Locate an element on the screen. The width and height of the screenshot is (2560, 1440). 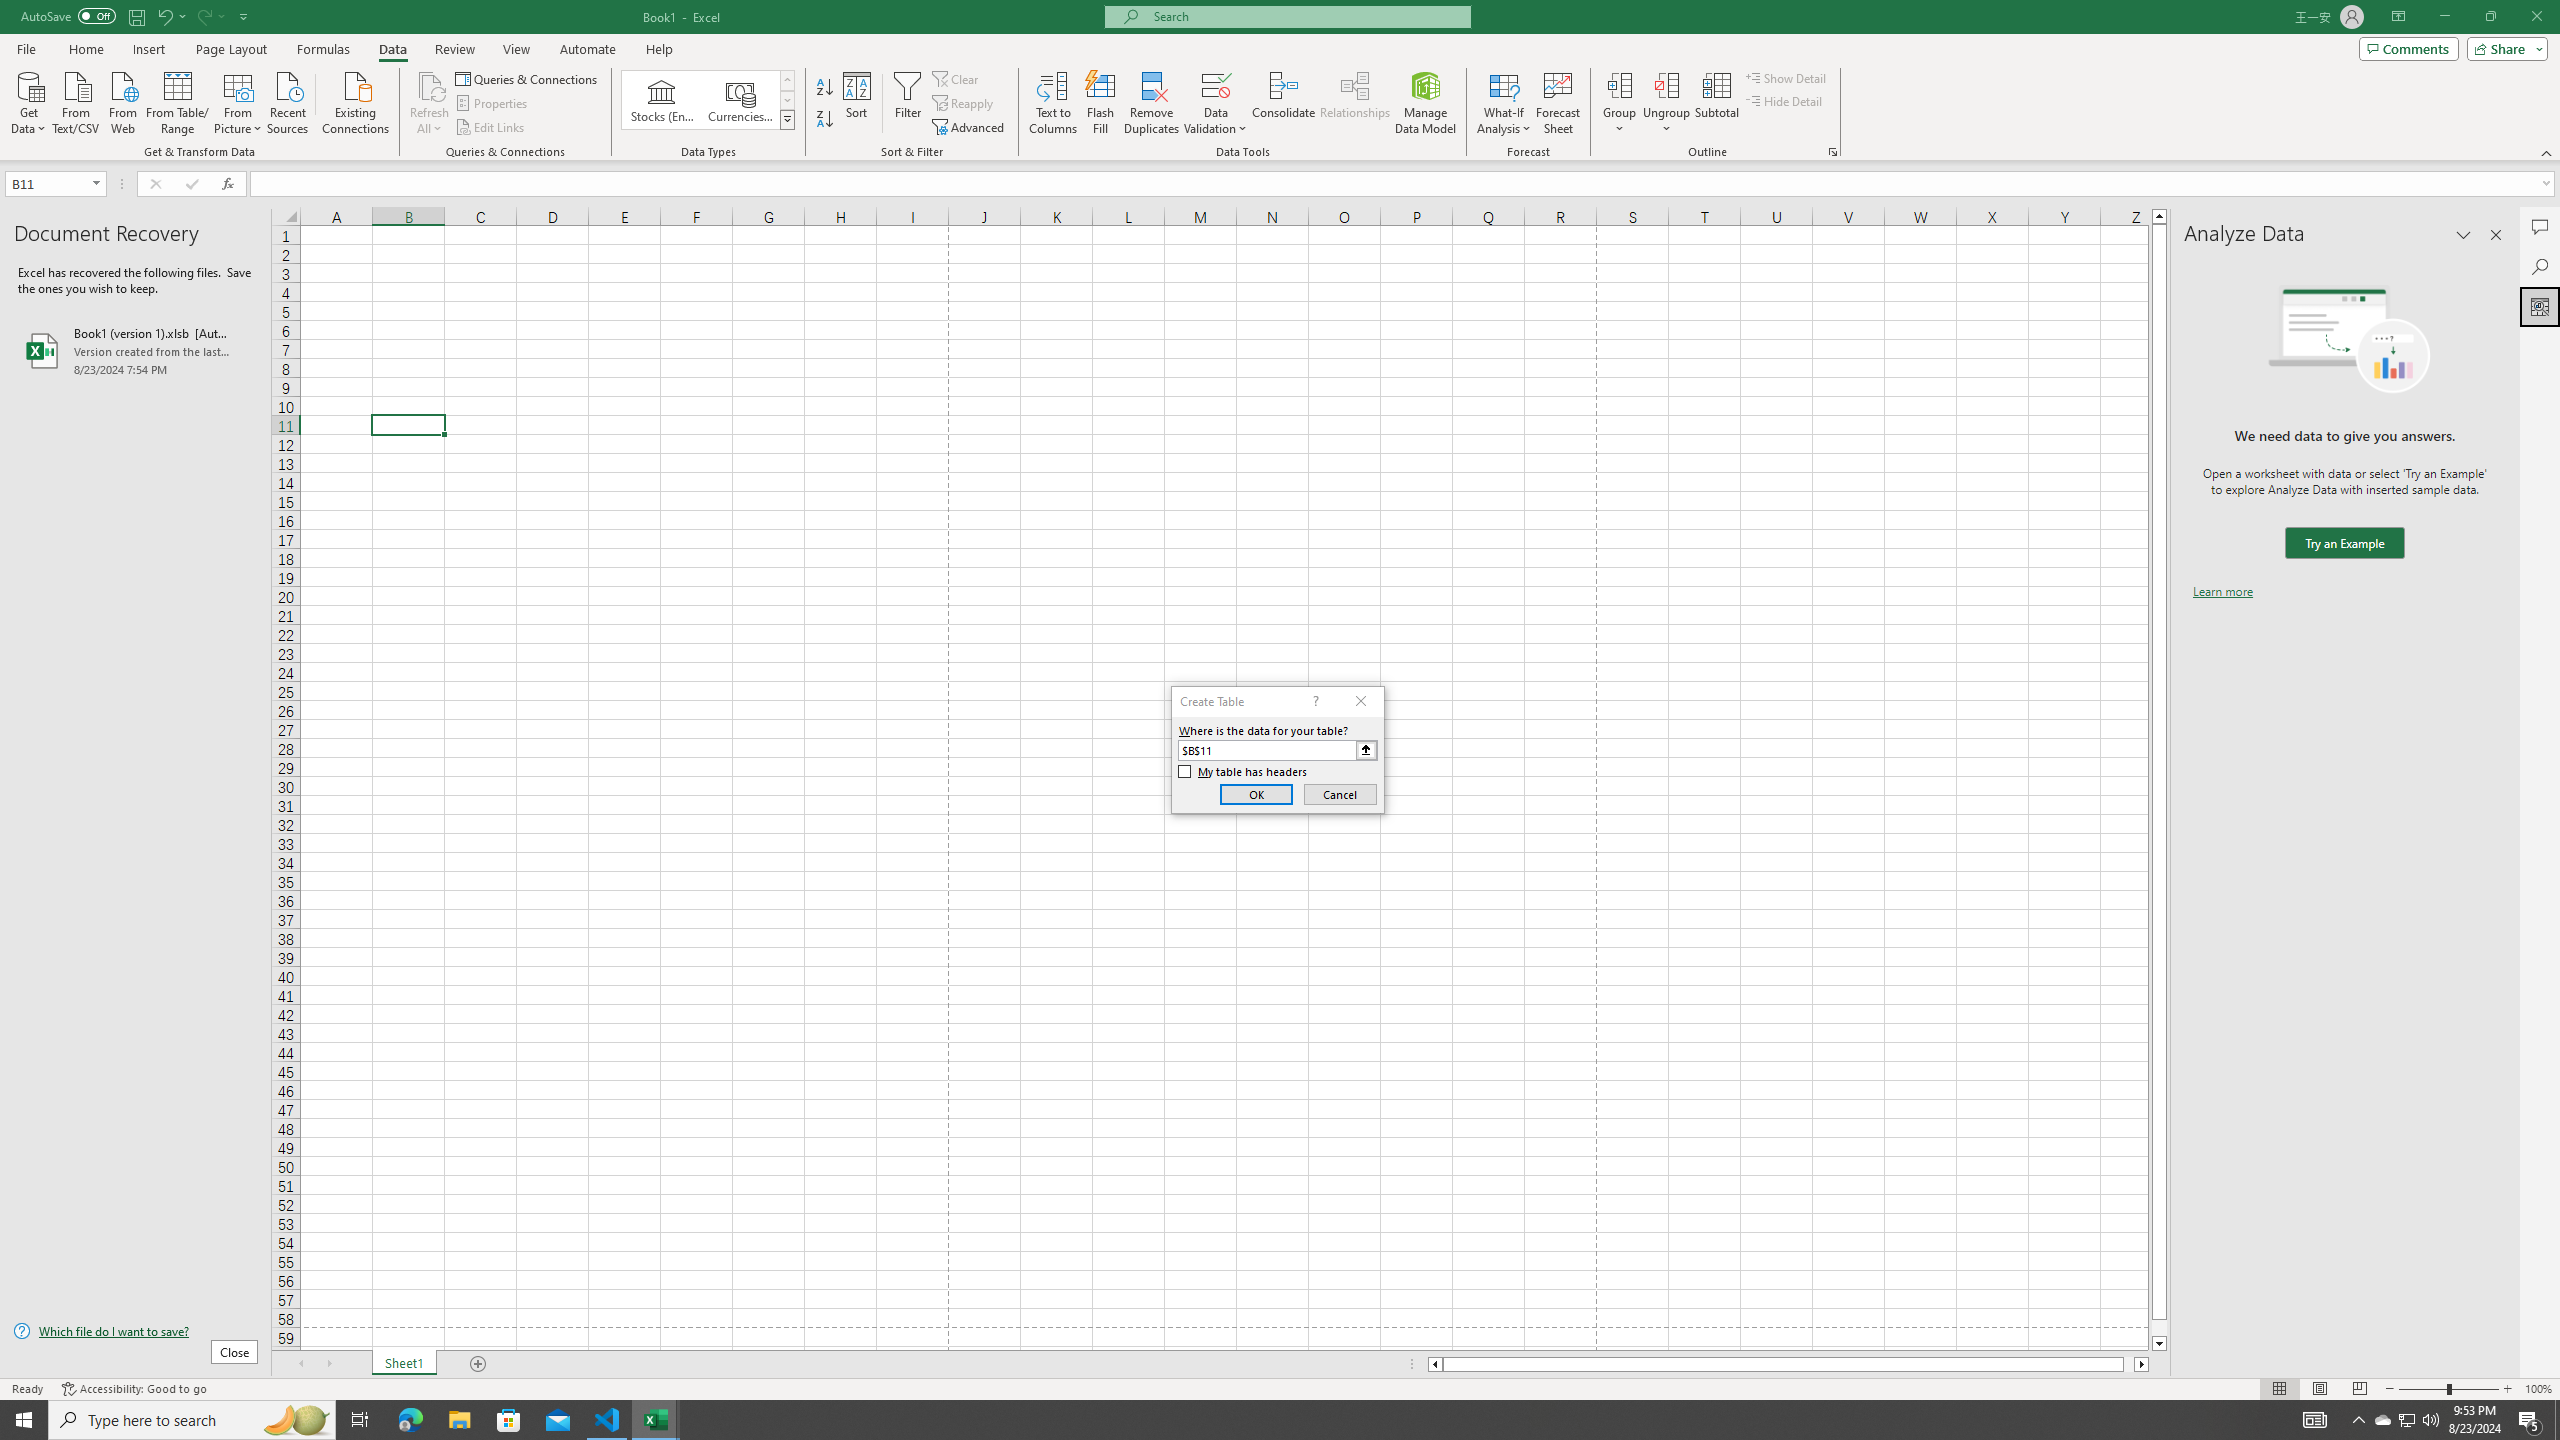
Clear is located at coordinates (957, 78).